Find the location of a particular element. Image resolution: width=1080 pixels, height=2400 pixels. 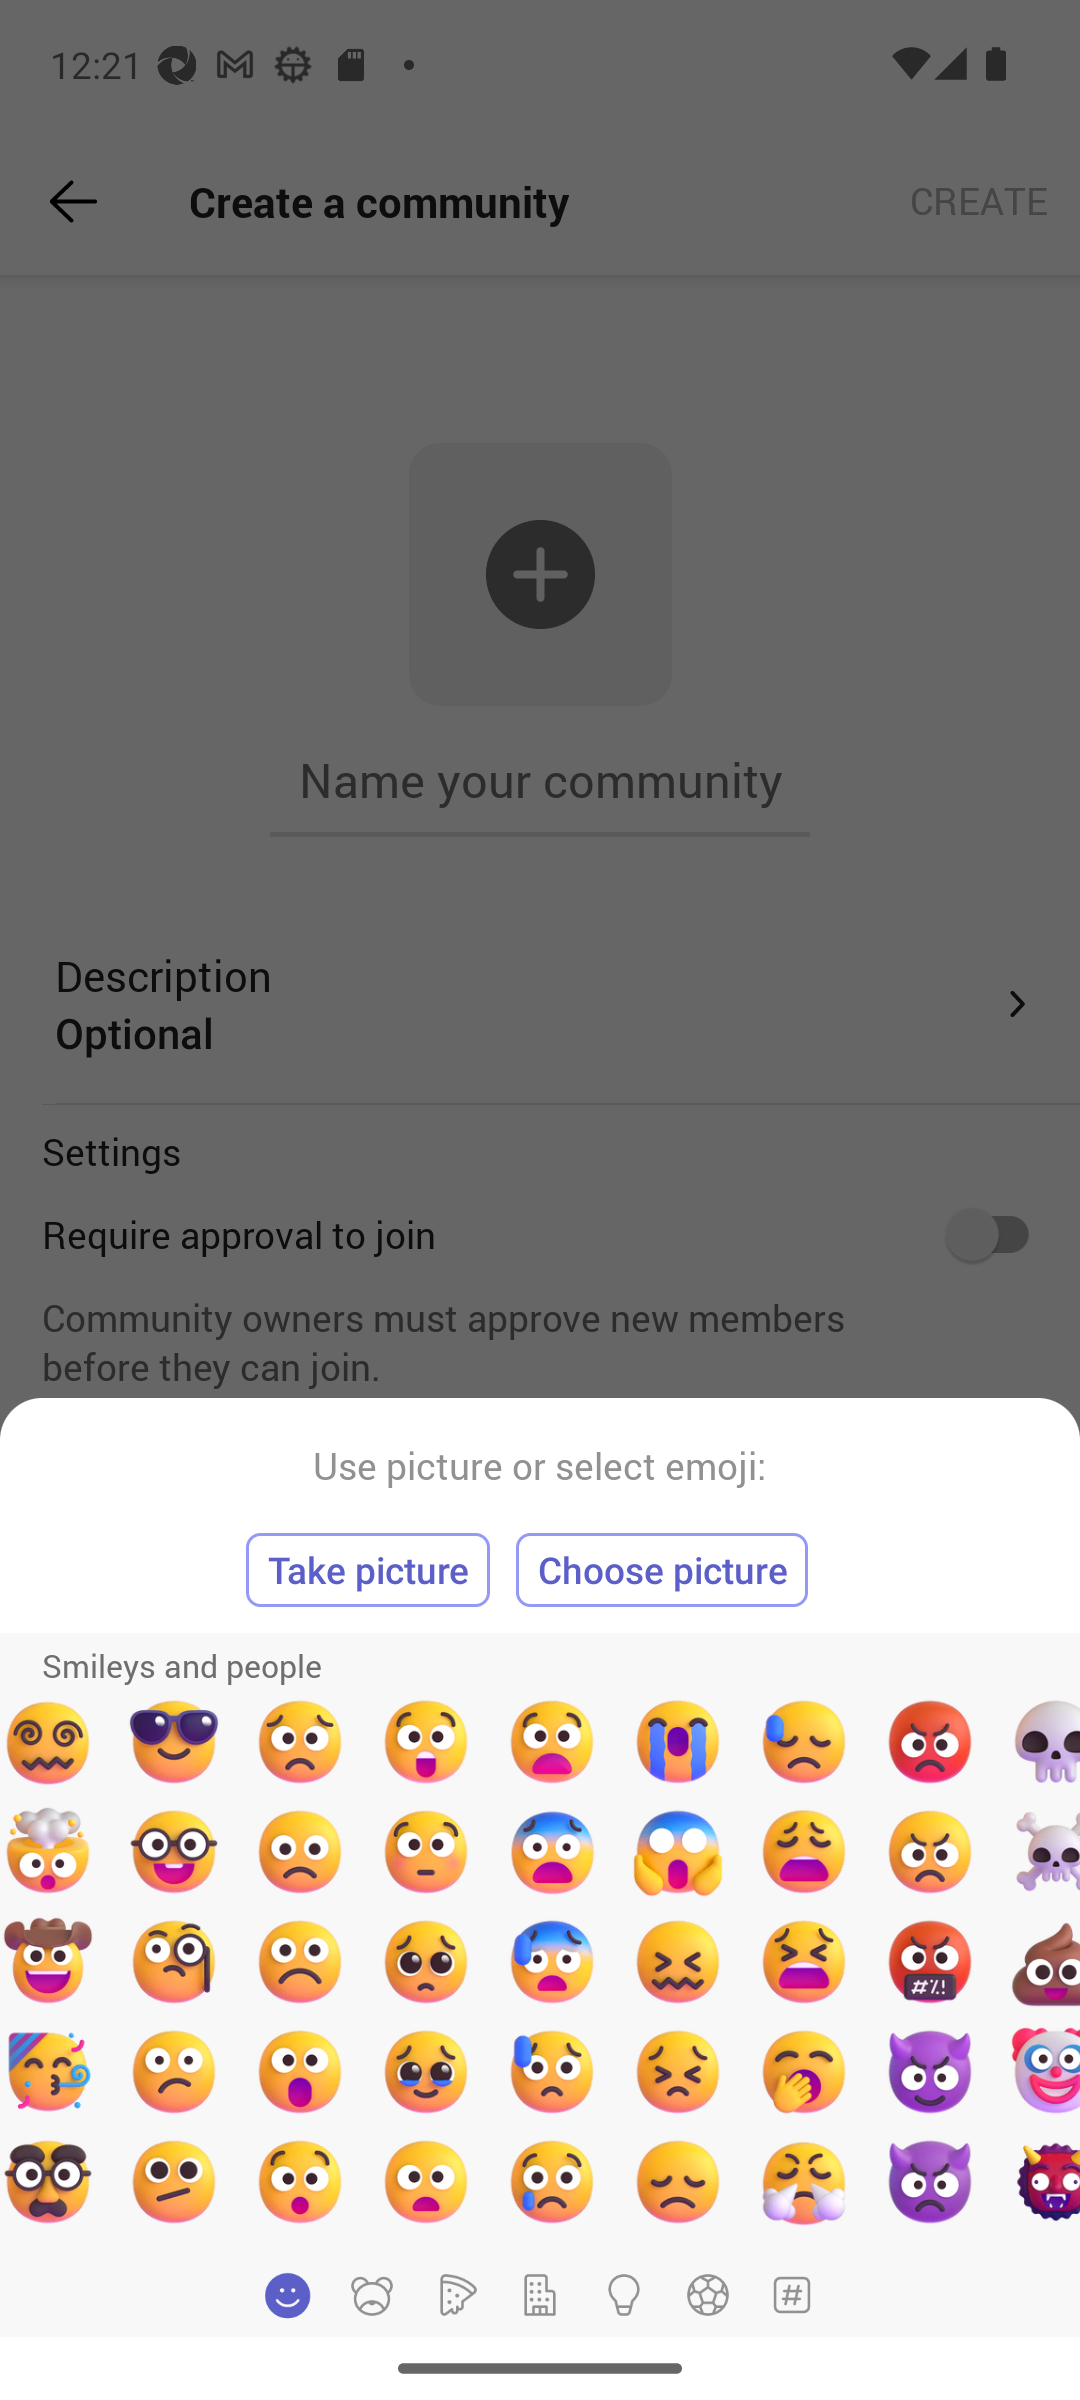

Blush emoji is located at coordinates (426, 1852).